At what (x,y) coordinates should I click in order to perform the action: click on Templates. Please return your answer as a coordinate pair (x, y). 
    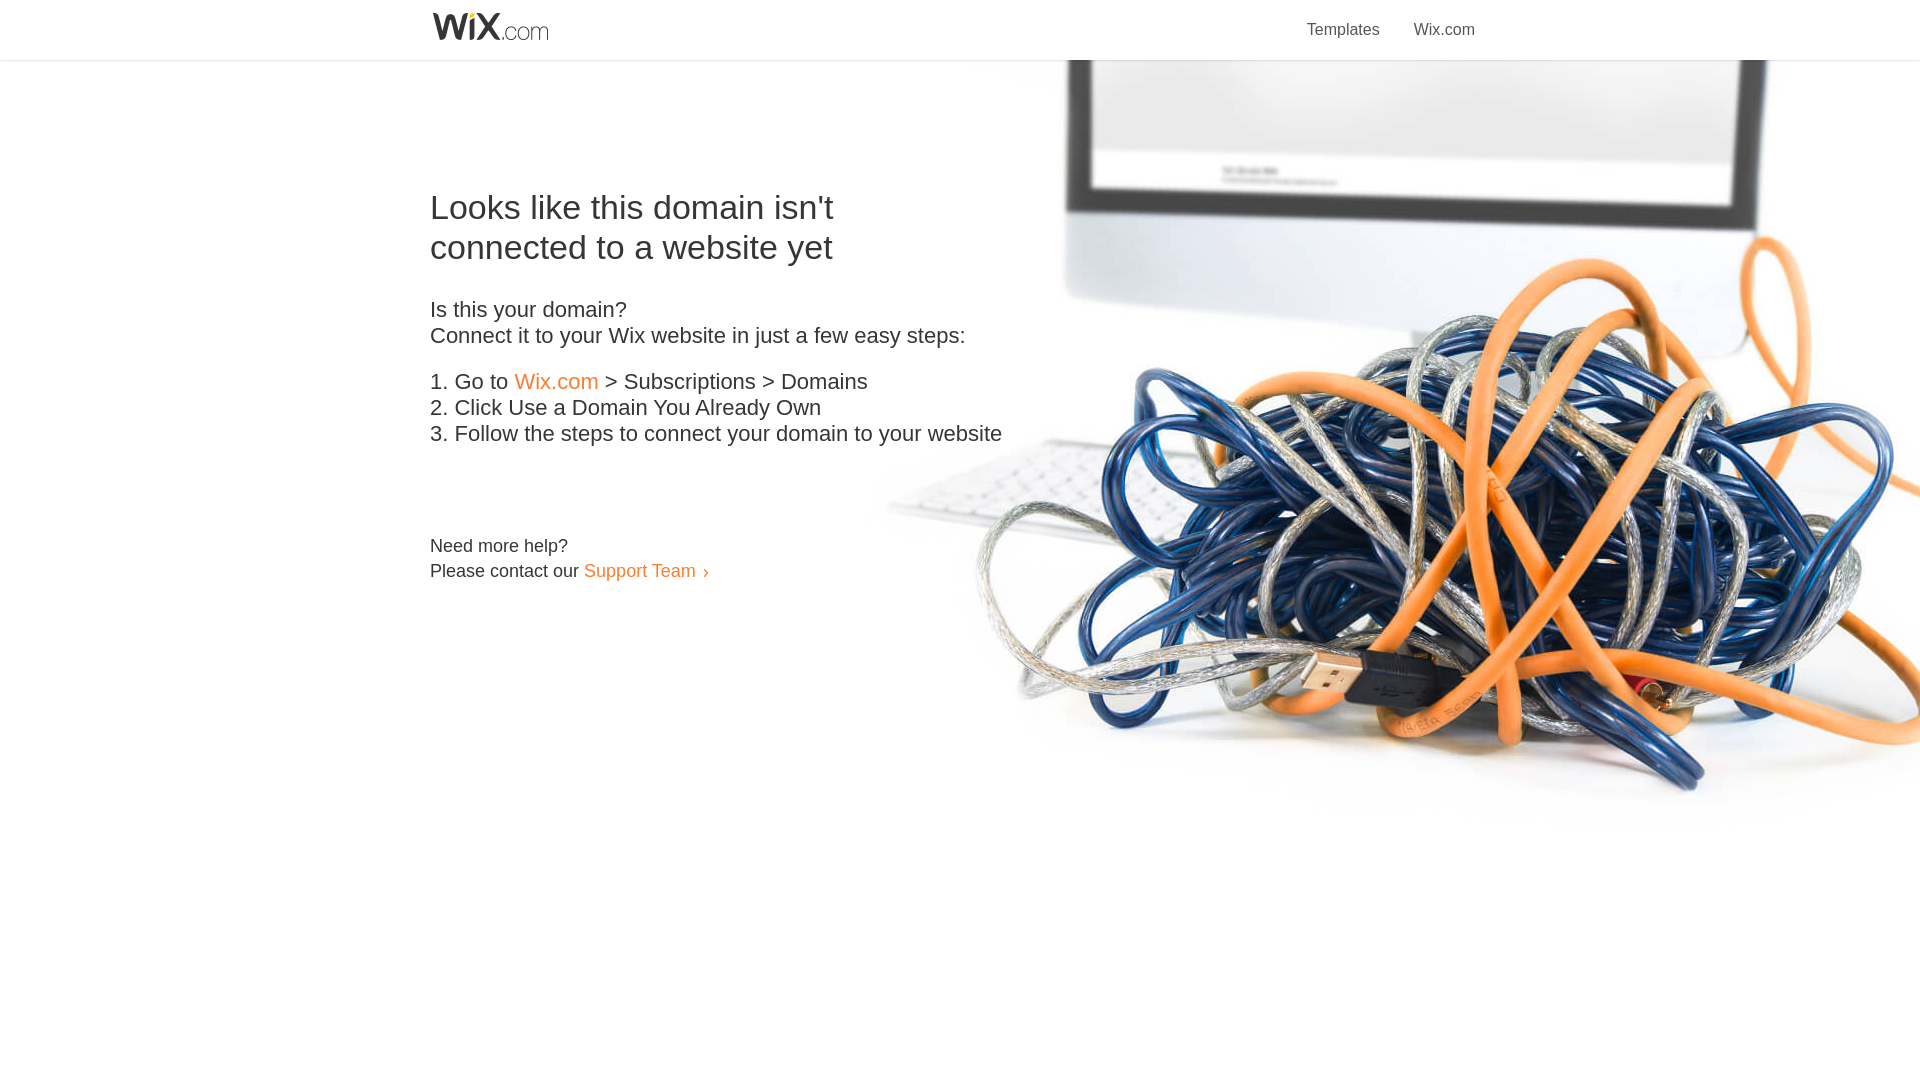
    Looking at the image, I should click on (1344, 18).